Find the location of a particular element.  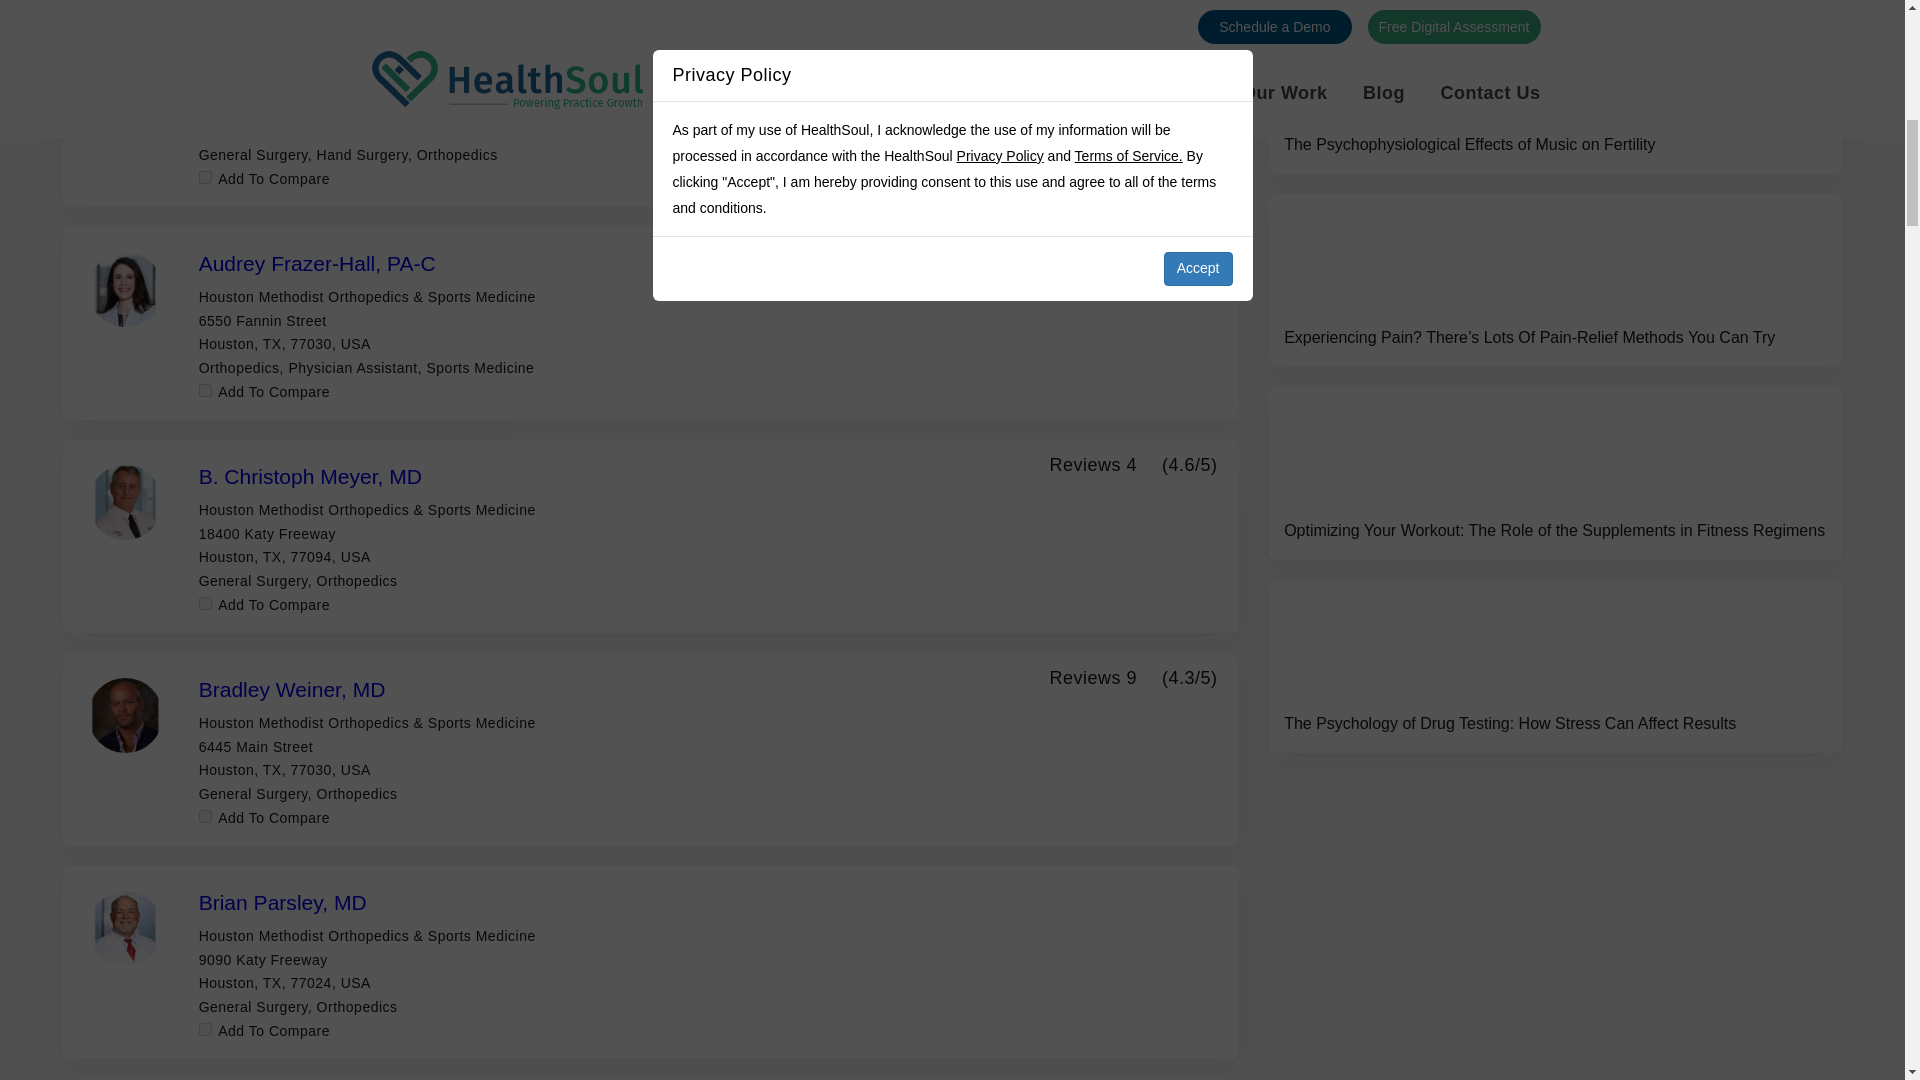

B. Christoph Meyer, MD is located at coordinates (310, 476).